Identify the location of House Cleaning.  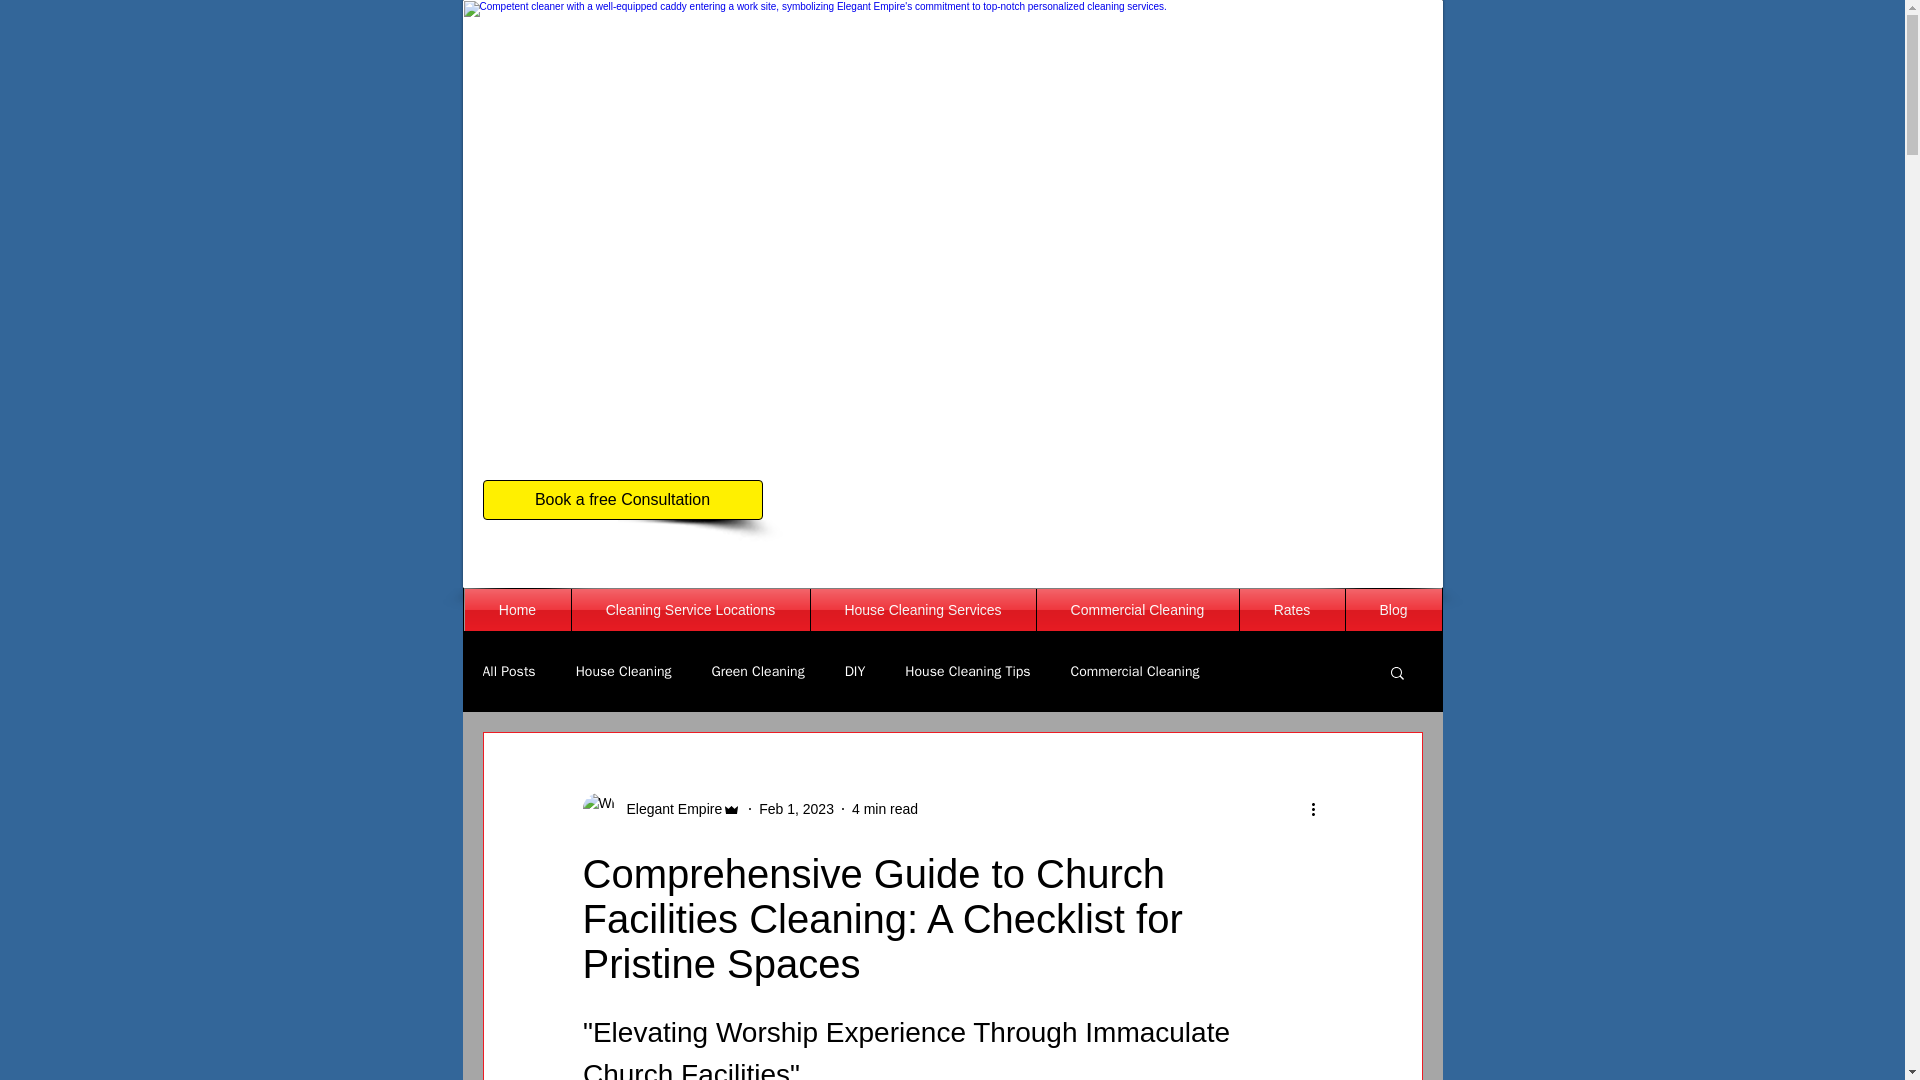
(624, 672).